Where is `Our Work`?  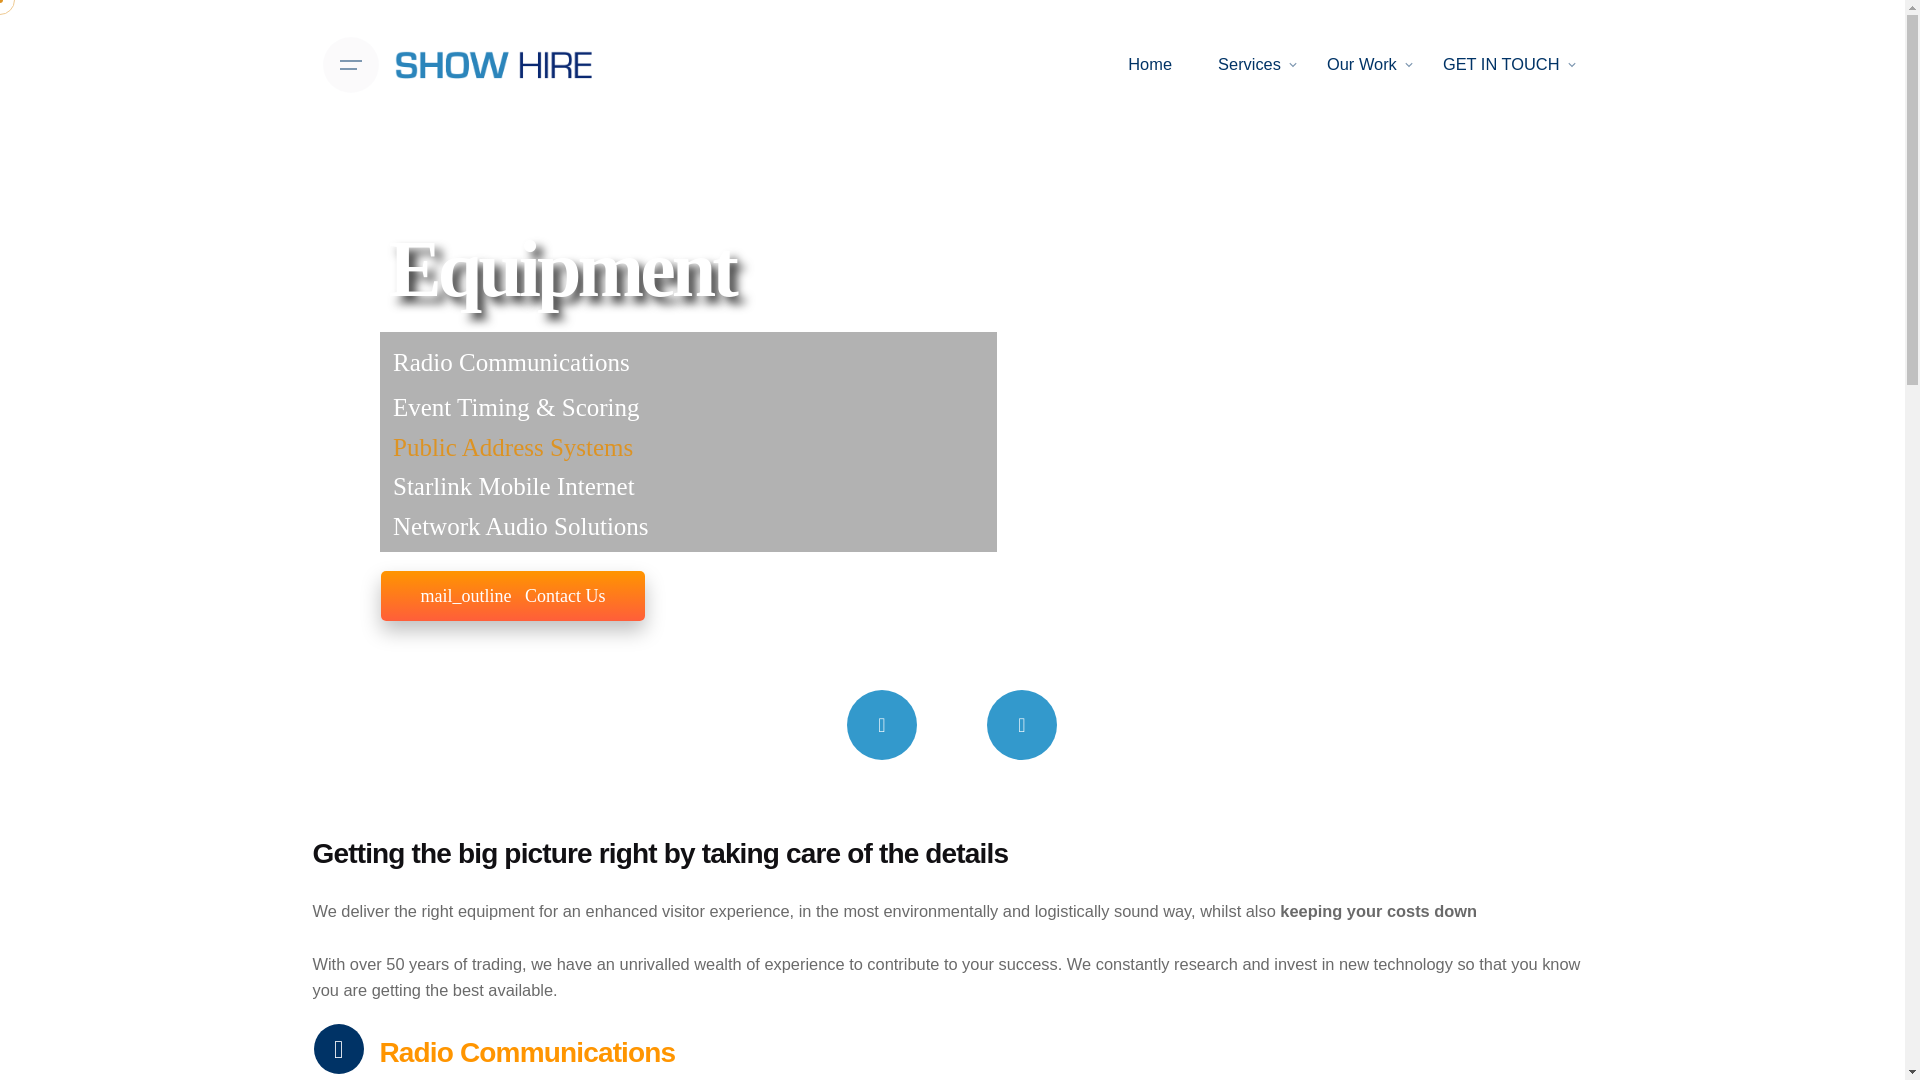
Our Work is located at coordinates (1362, 65).